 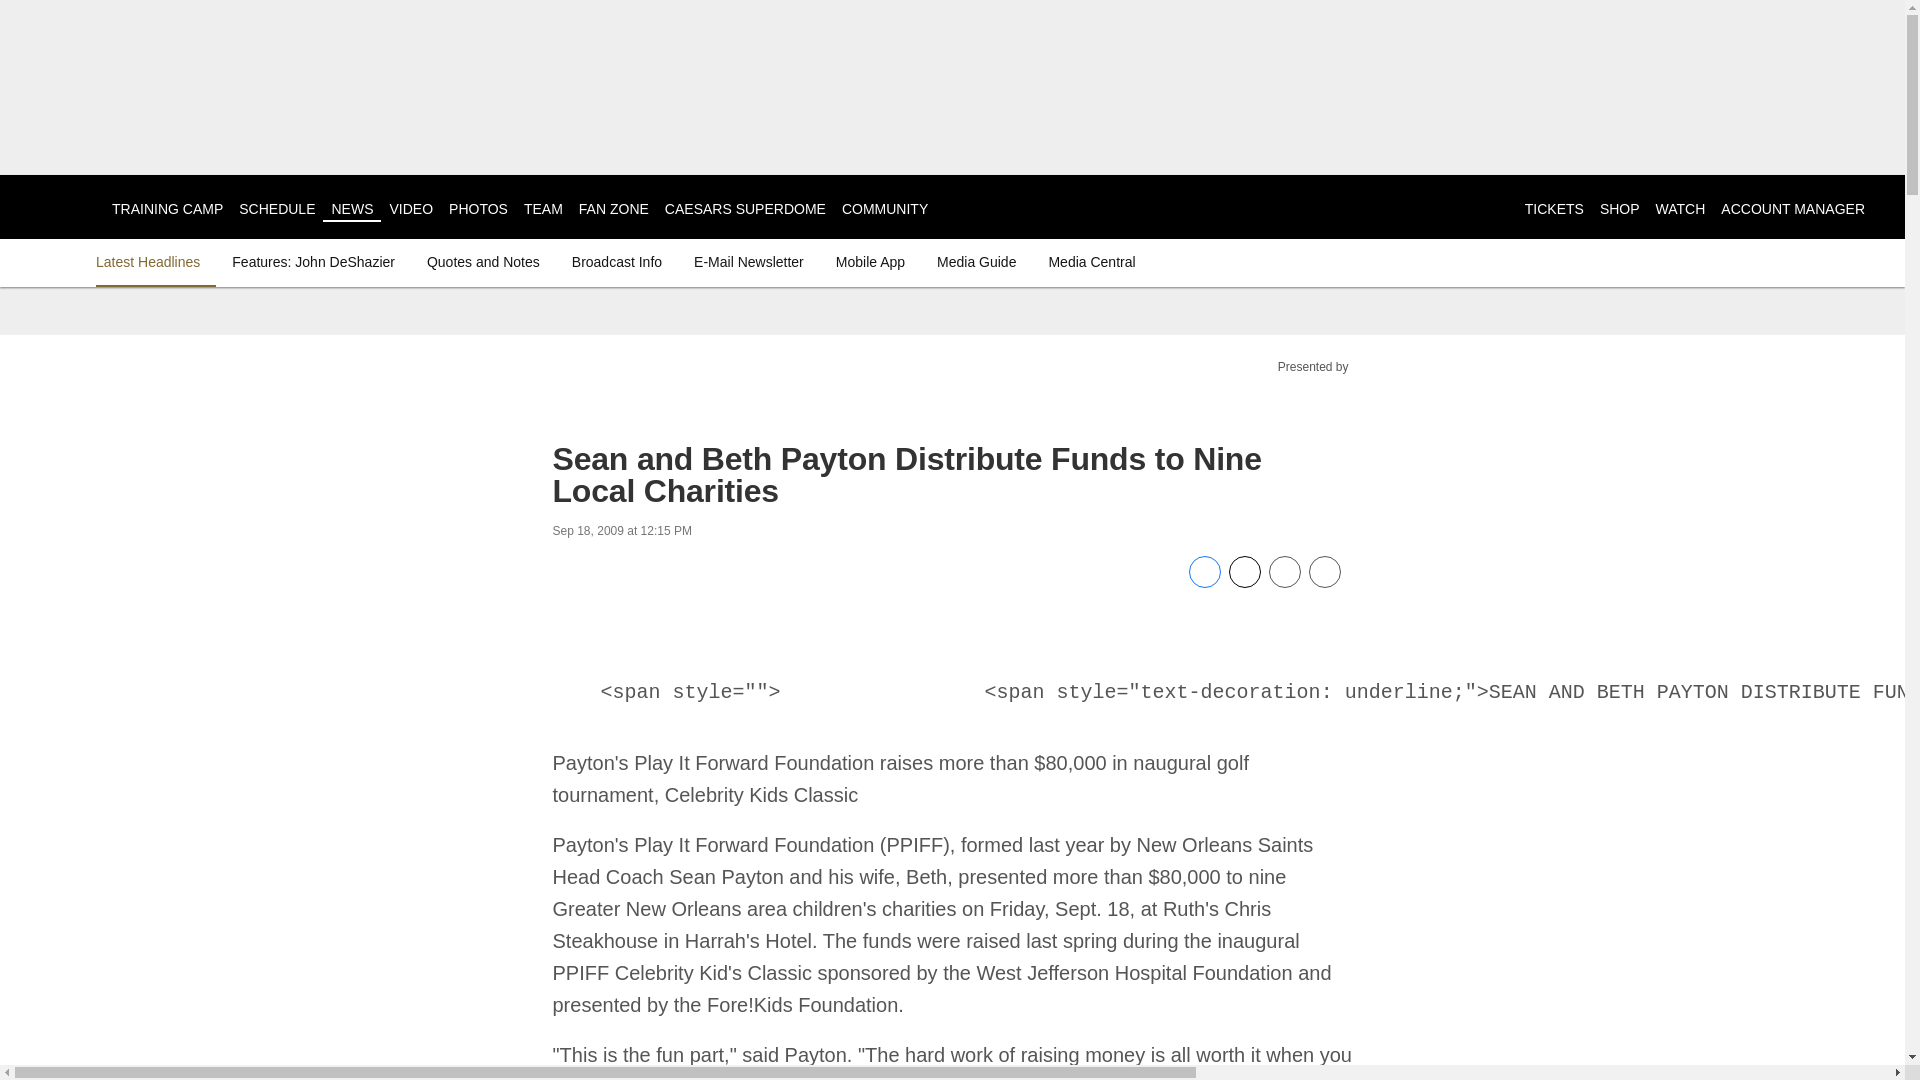 What do you see at coordinates (166, 208) in the screenshot?
I see `TRAINING CAMP` at bounding box center [166, 208].